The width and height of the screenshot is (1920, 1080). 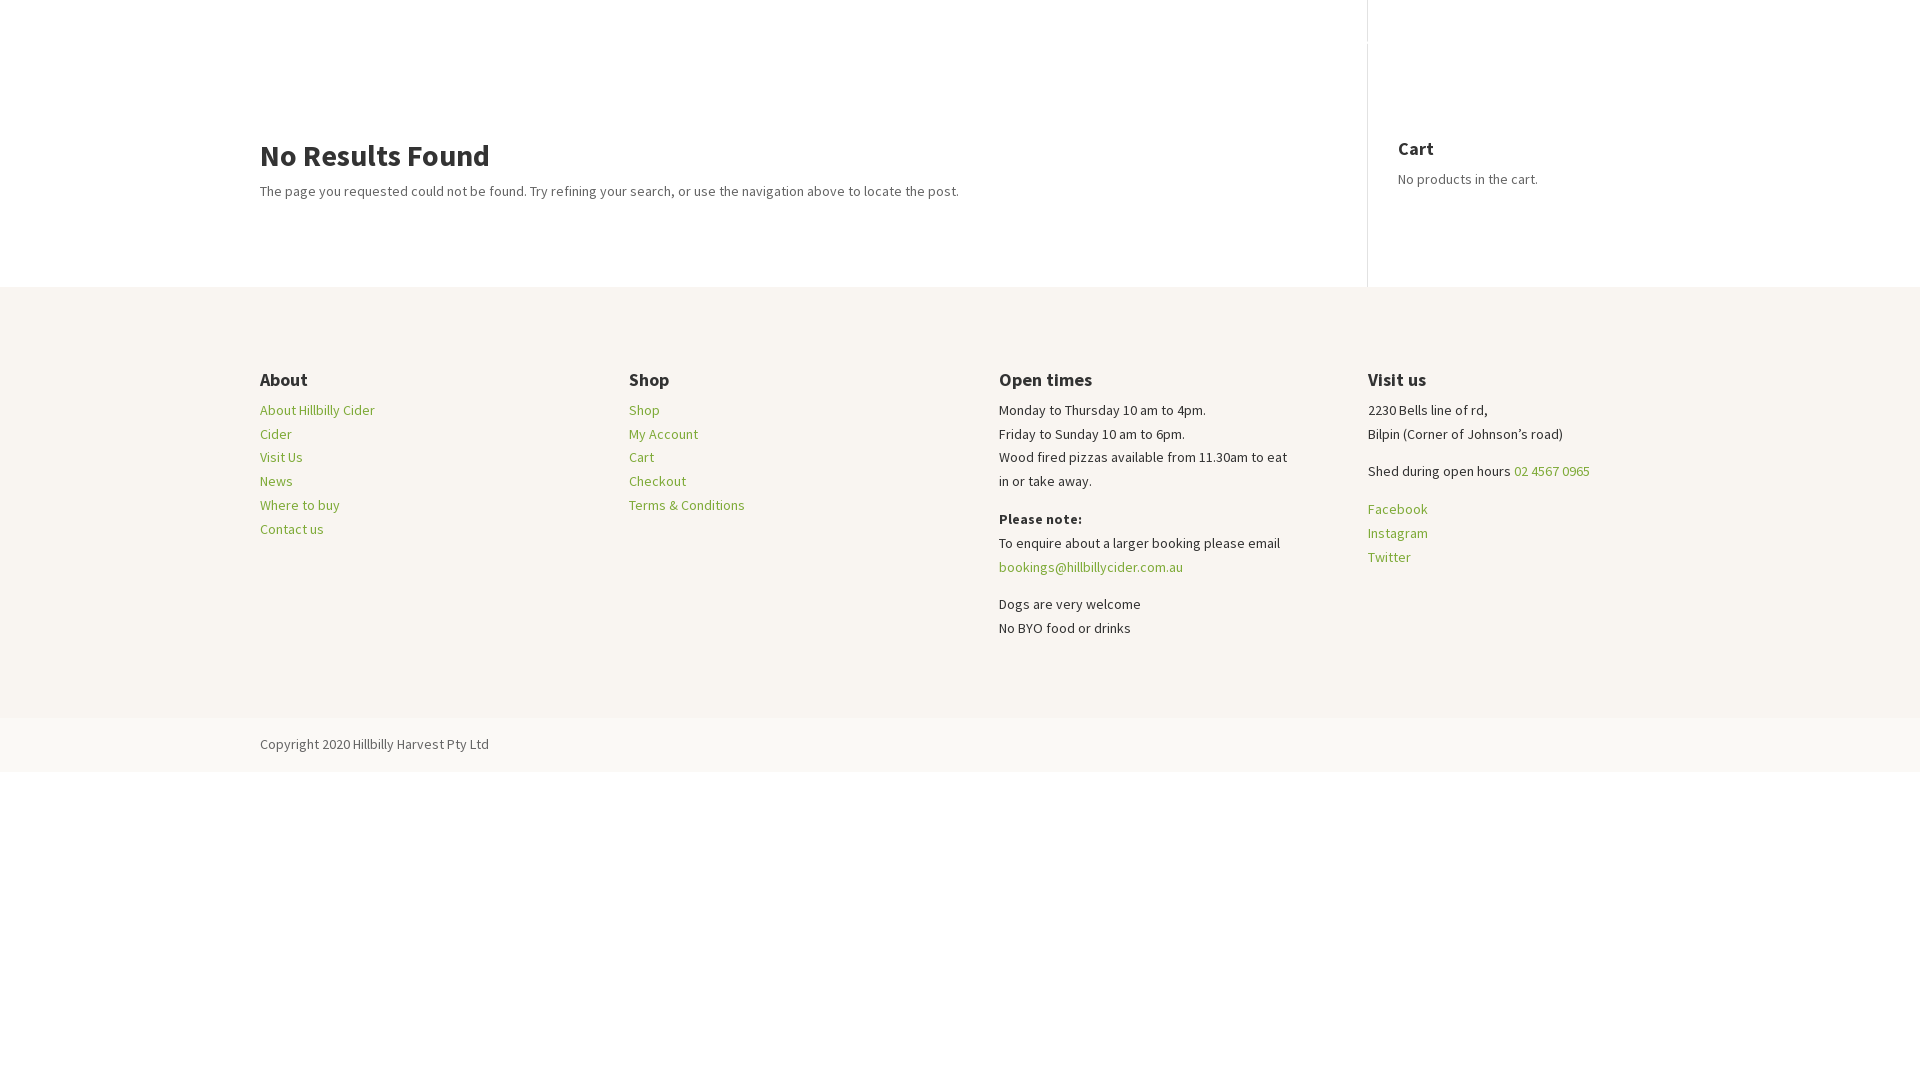 What do you see at coordinates (1149, 58) in the screenshot?
I see `Shop` at bounding box center [1149, 58].